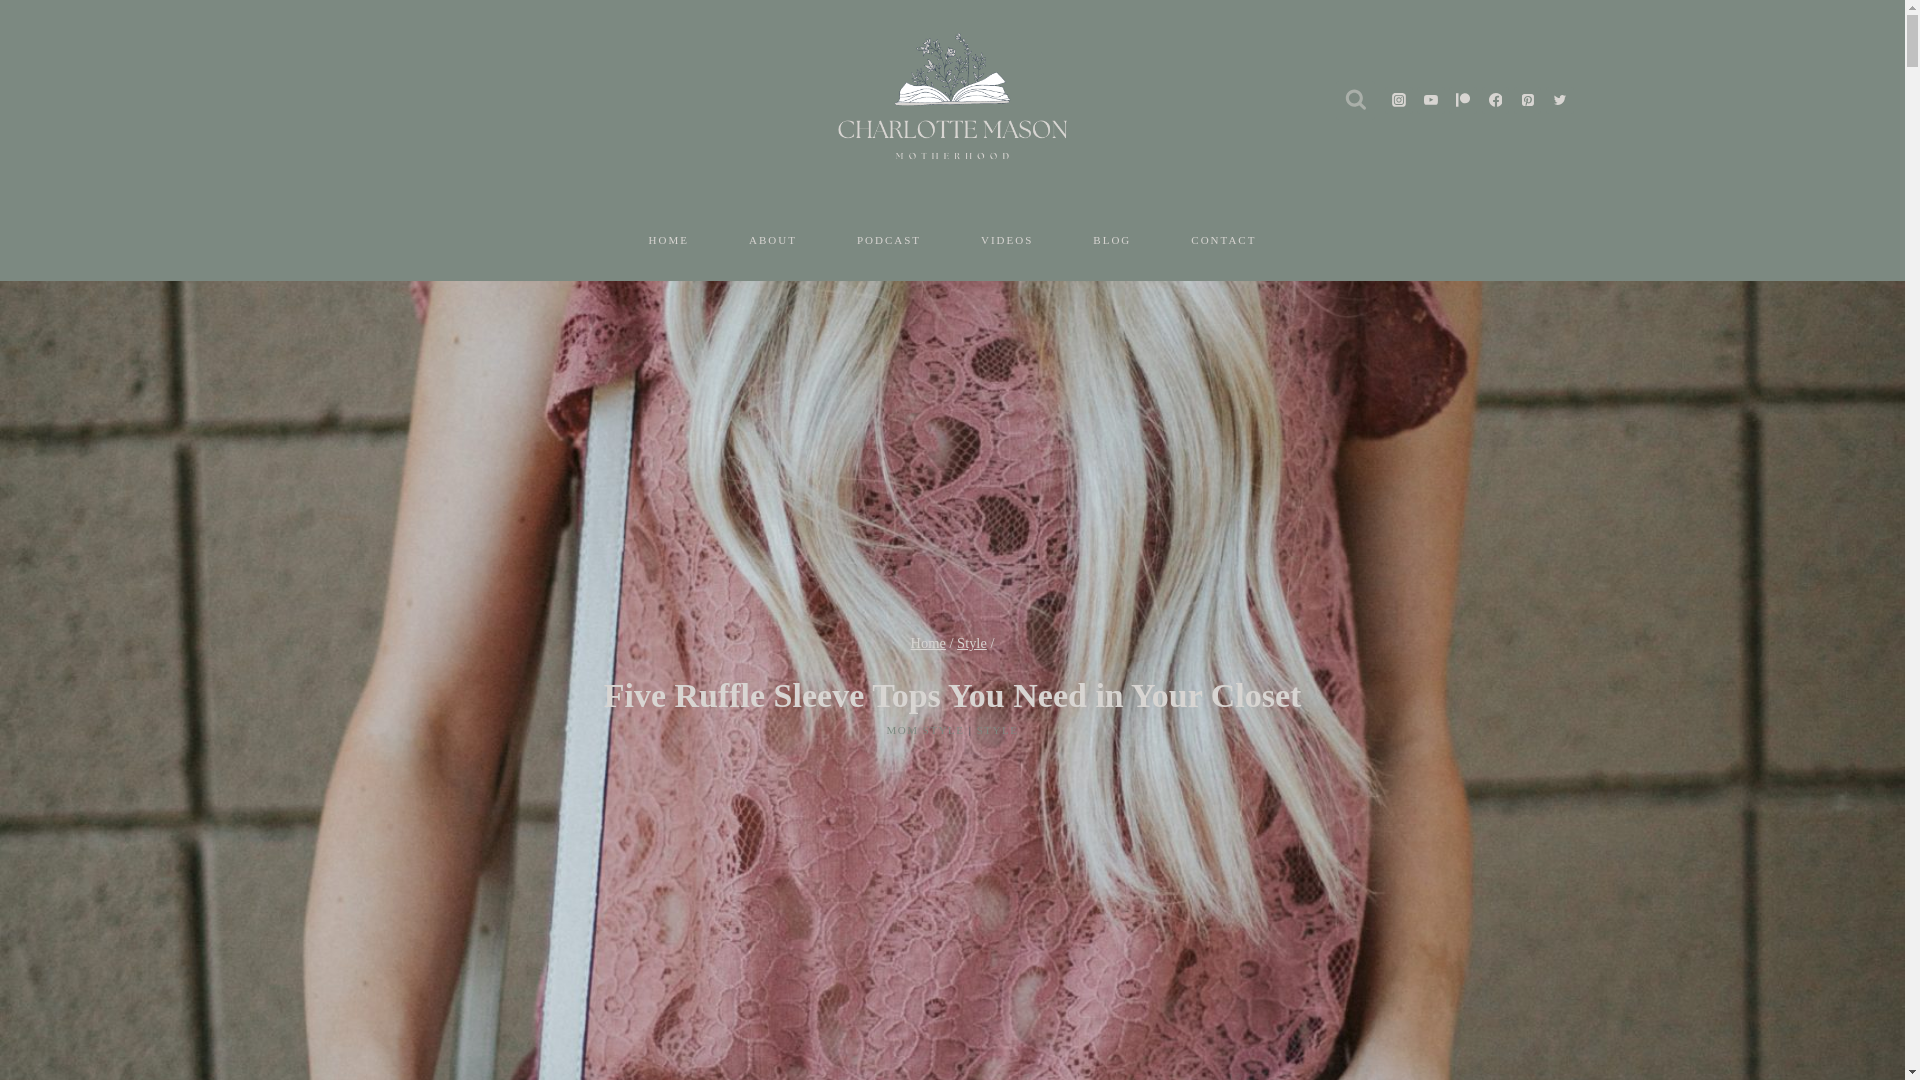 This screenshot has height=1080, width=1920. What do you see at coordinates (1112, 240) in the screenshot?
I see `BLOG` at bounding box center [1112, 240].